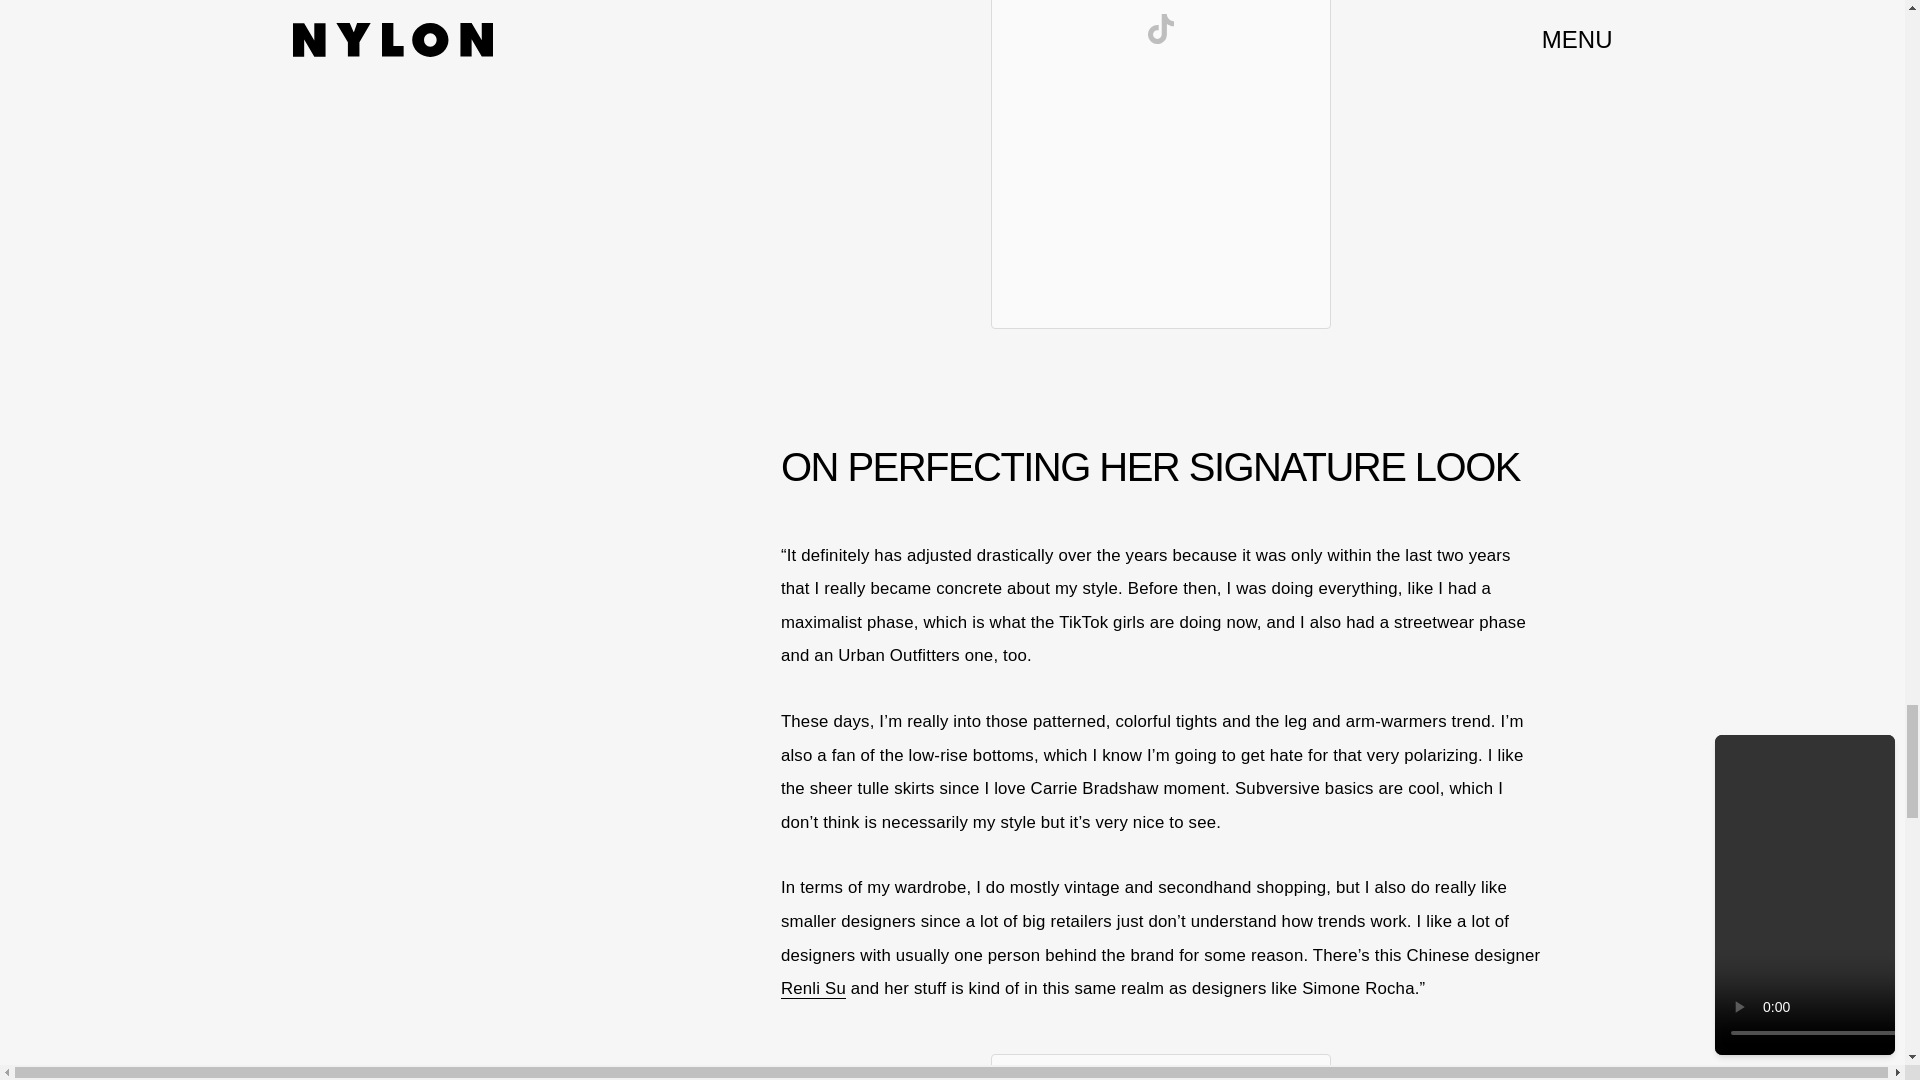  I want to click on Renli Su, so click(814, 988).